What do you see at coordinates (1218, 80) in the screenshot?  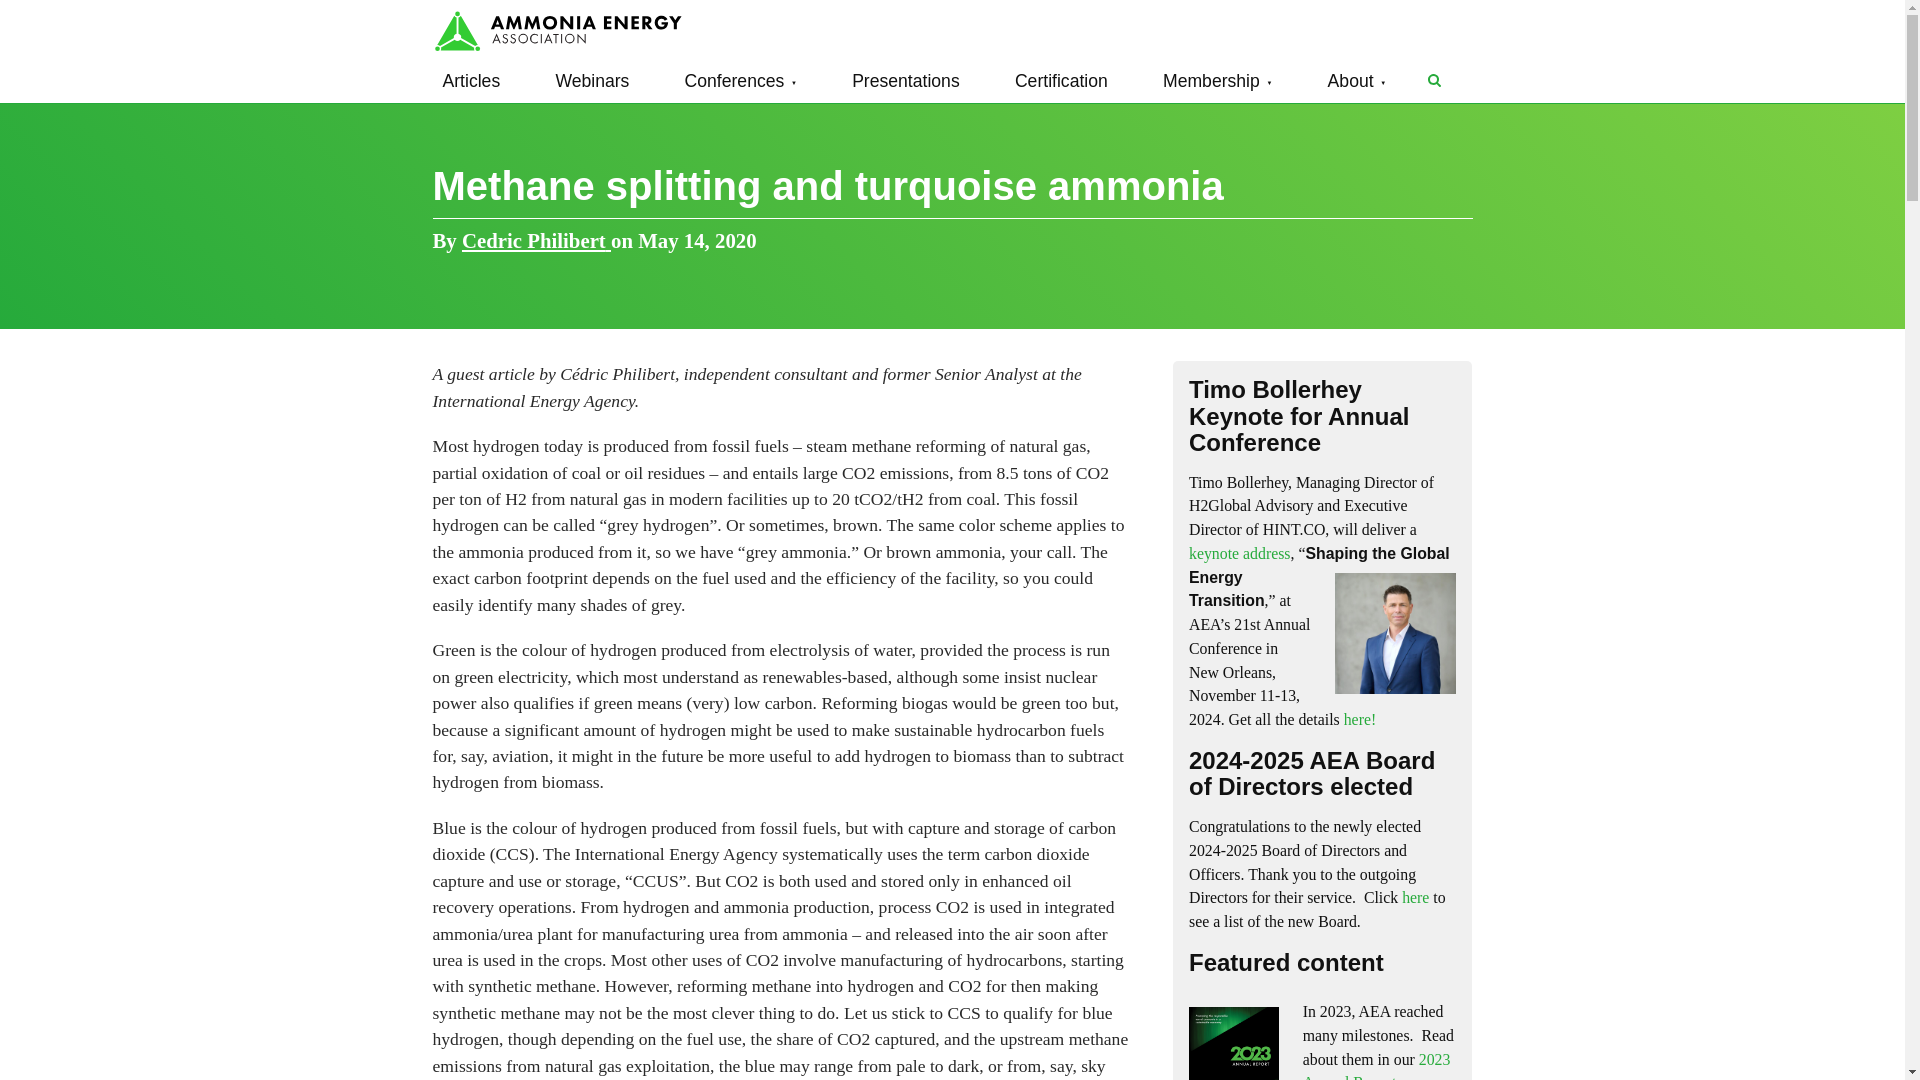 I see `Membership` at bounding box center [1218, 80].